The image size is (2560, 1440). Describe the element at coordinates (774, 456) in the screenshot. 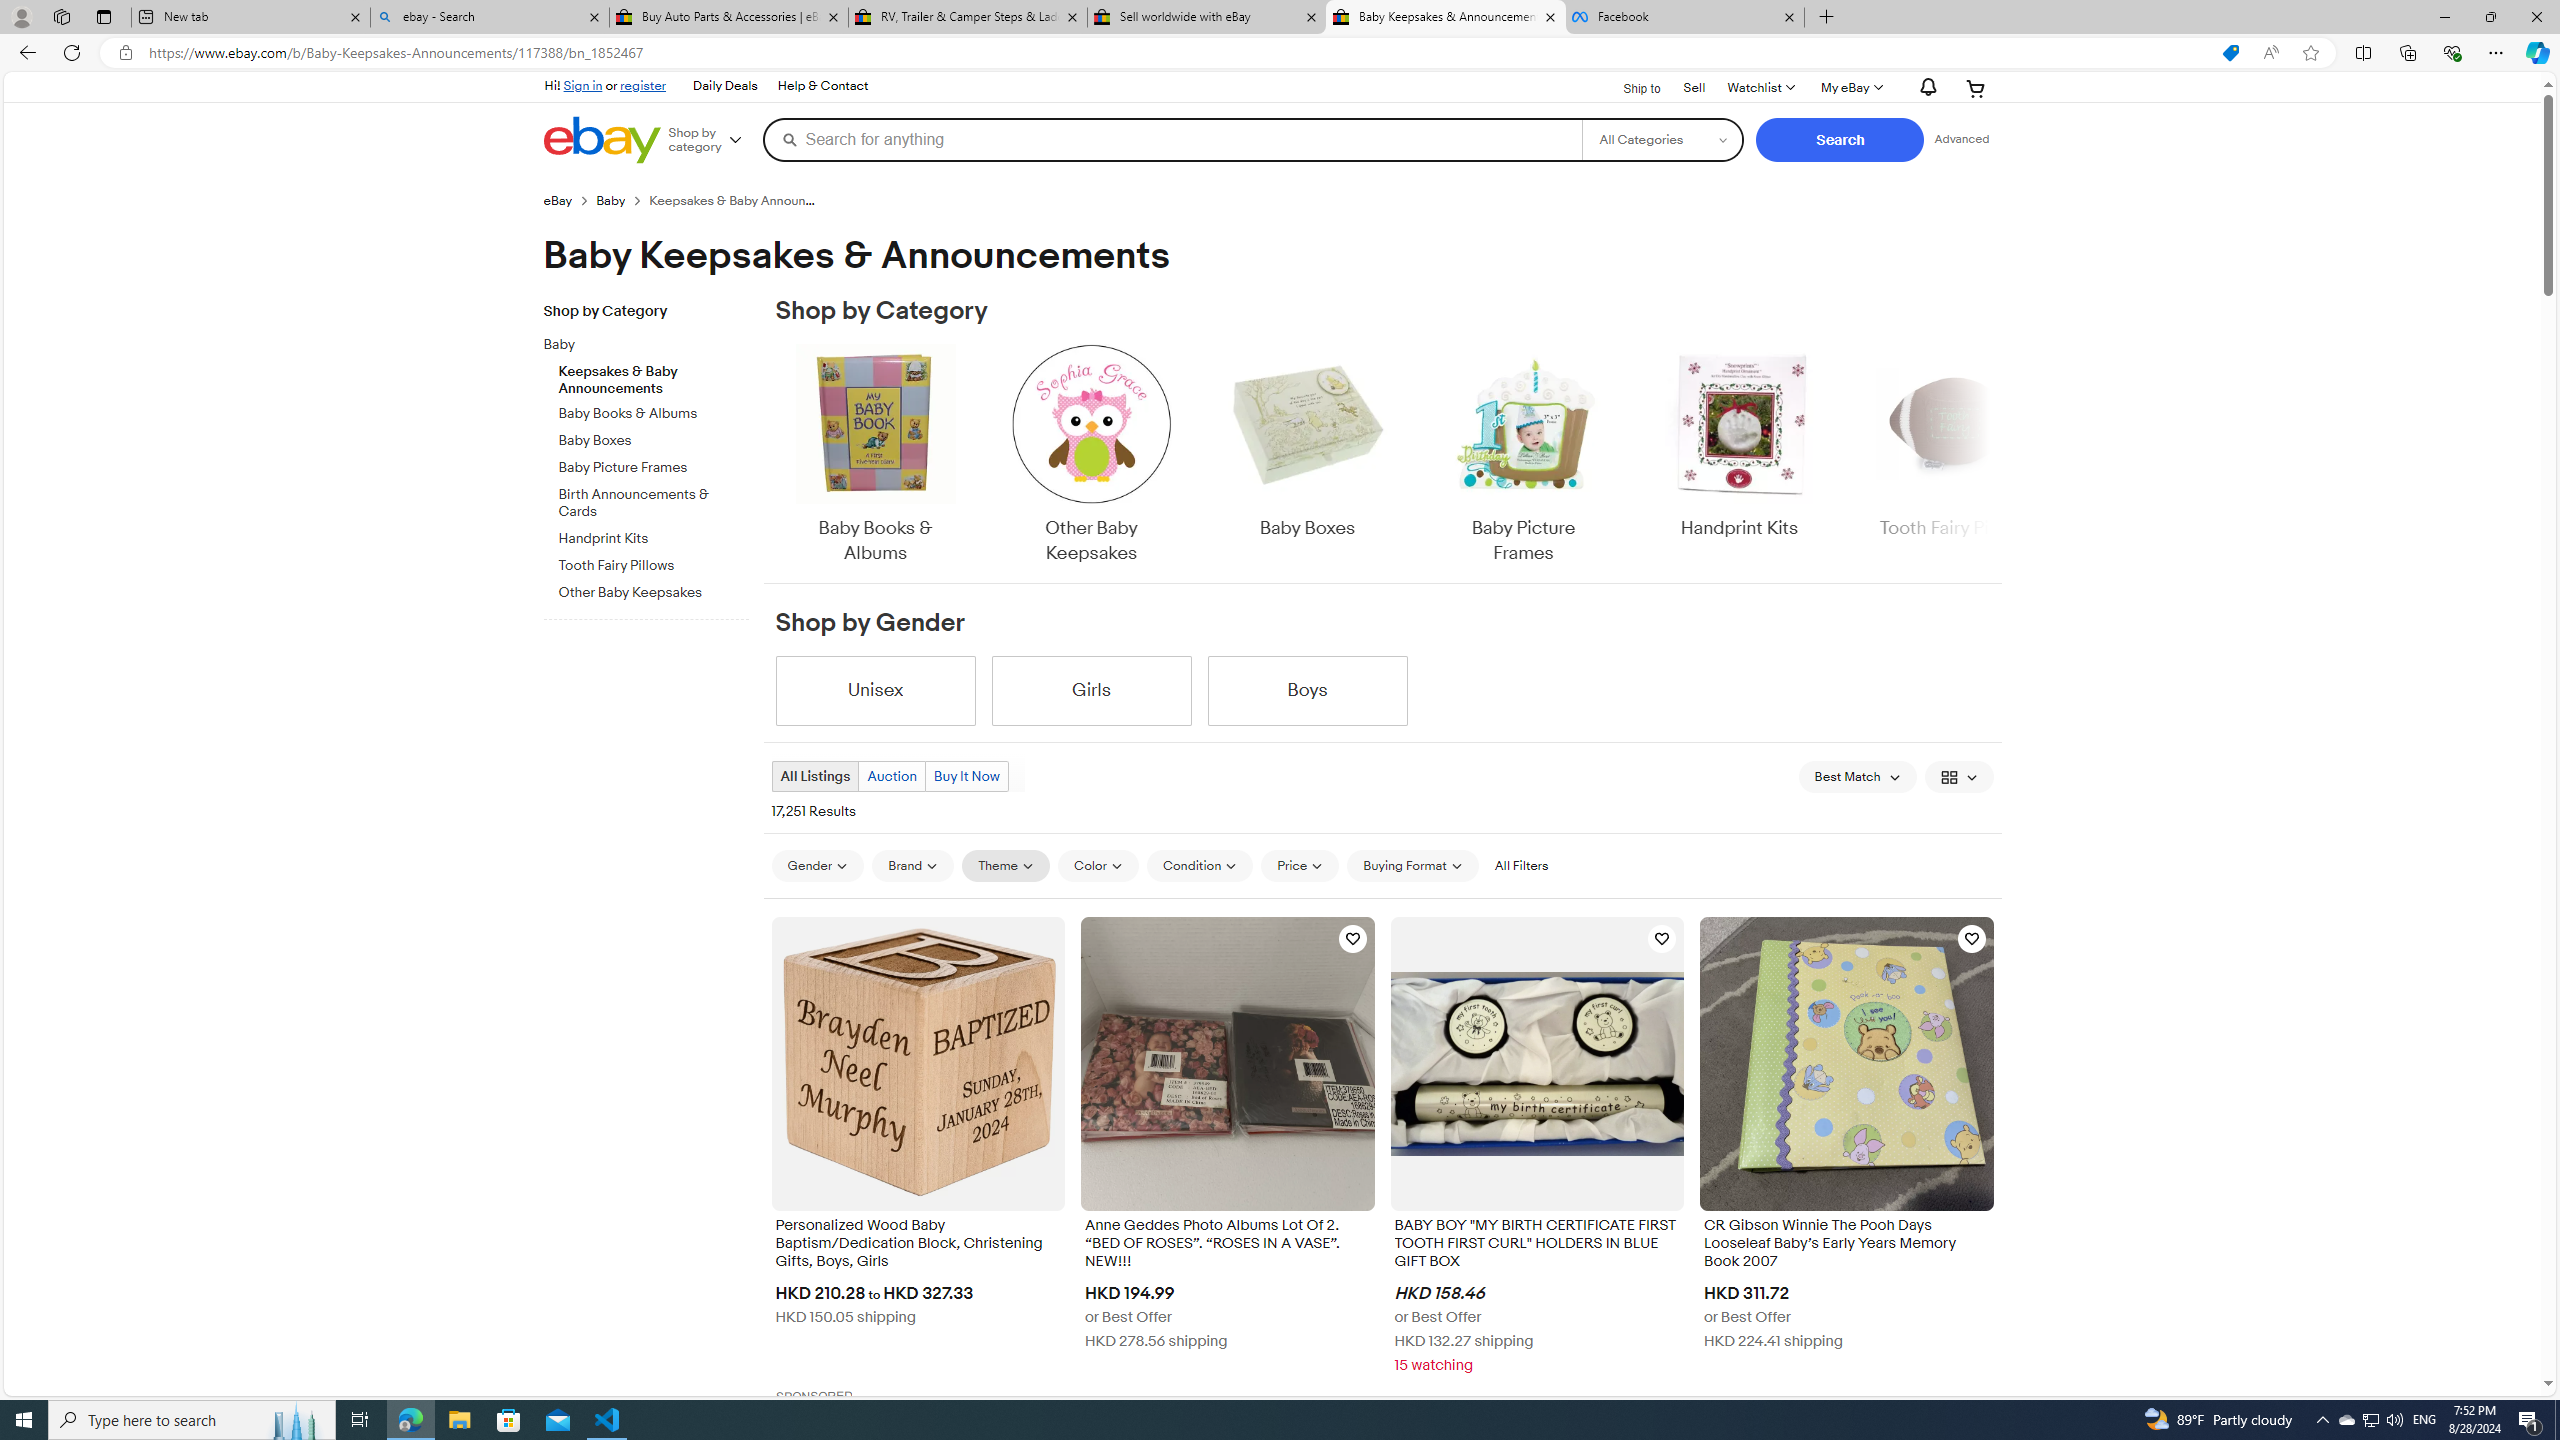

I see `Go to previous slide` at that location.